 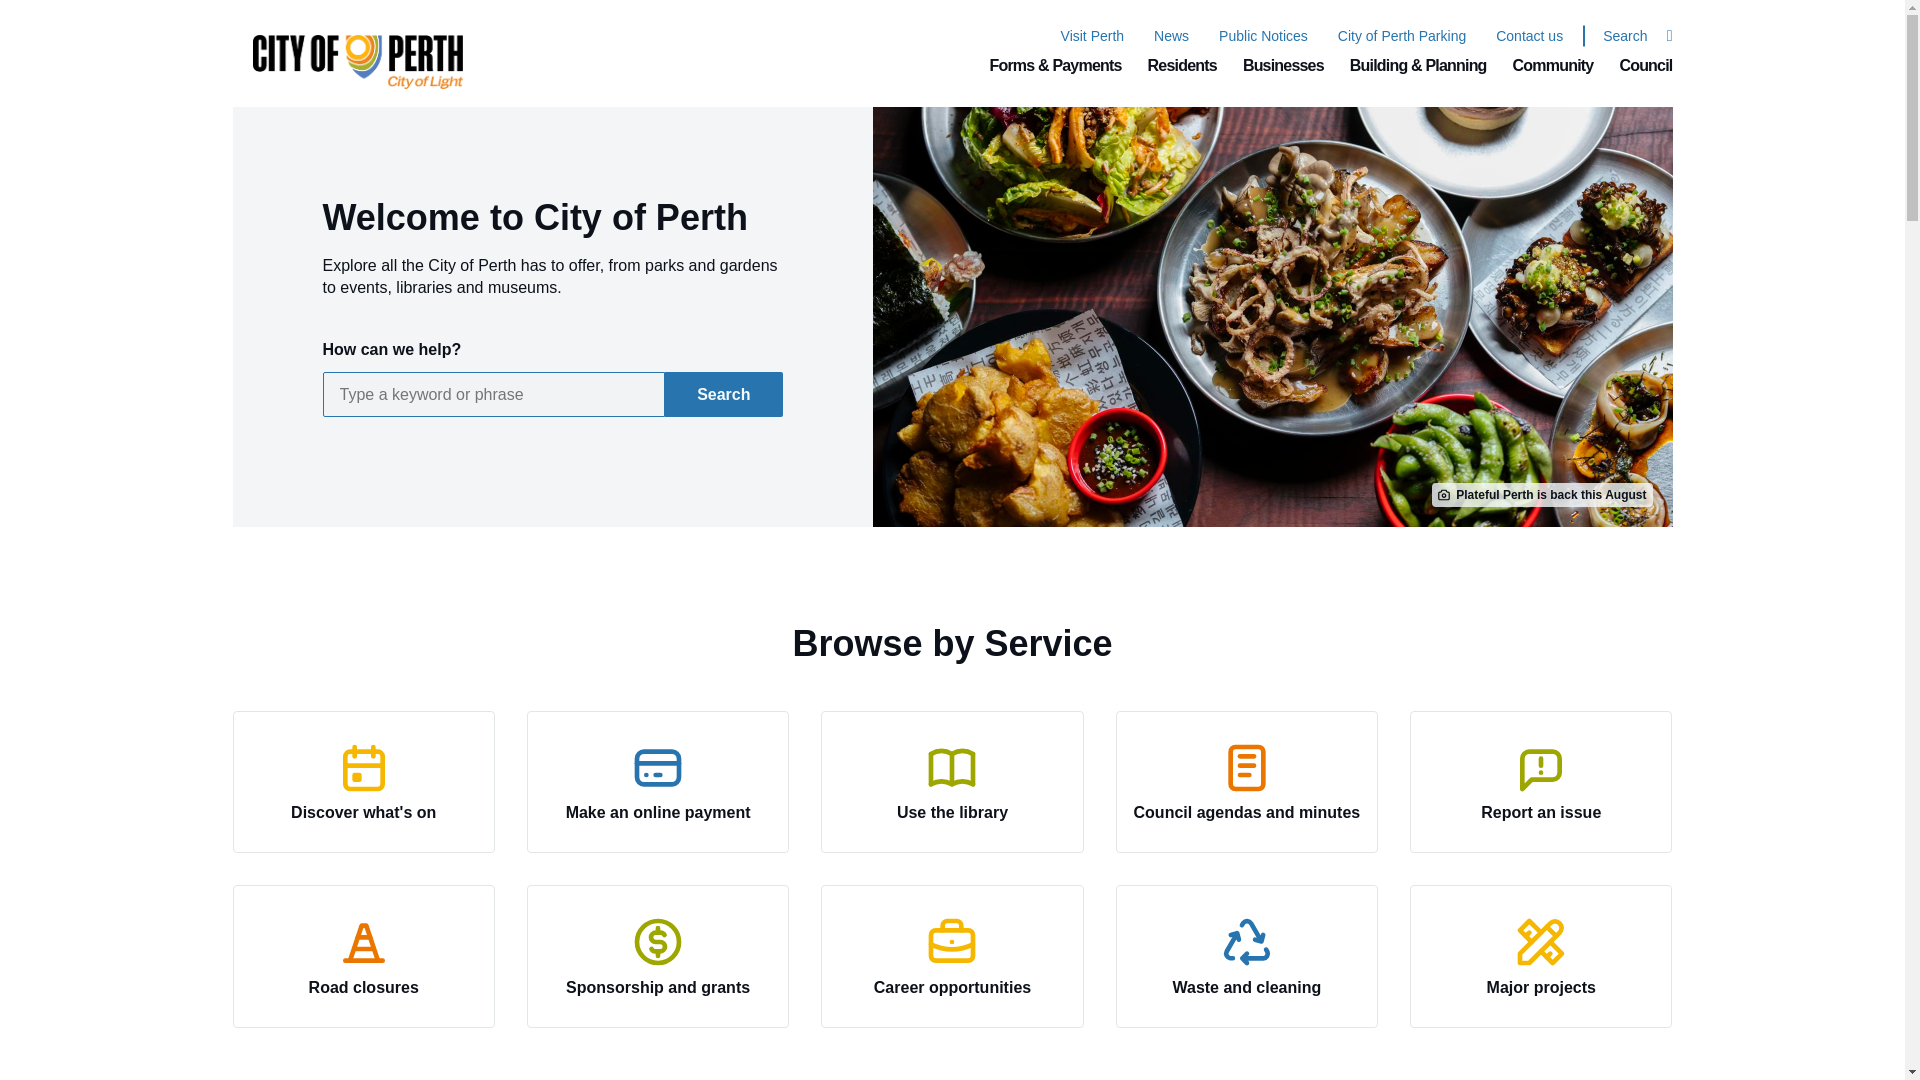 I want to click on Contact us, so click(x=1528, y=36).